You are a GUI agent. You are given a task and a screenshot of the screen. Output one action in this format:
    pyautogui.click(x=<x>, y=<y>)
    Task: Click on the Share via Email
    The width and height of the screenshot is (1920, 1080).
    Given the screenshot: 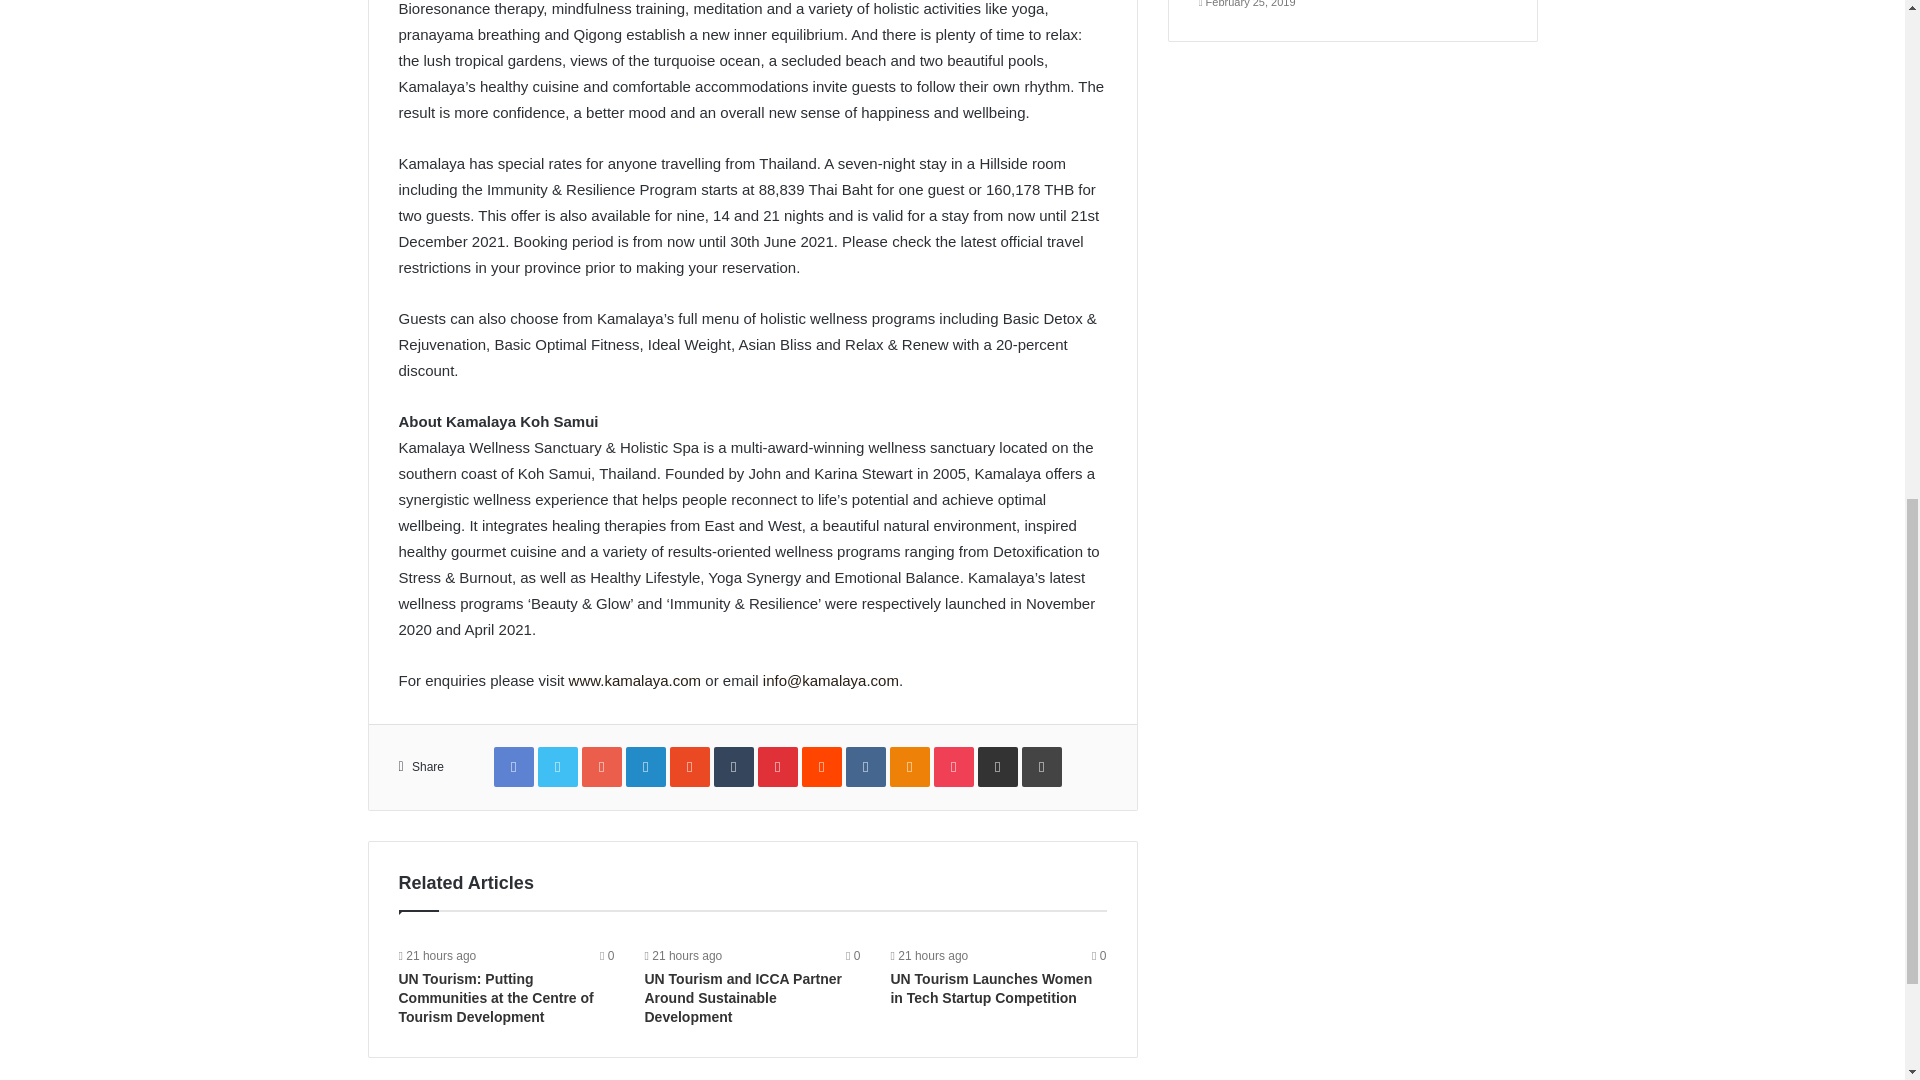 What is the action you would take?
    pyautogui.click(x=997, y=767)
    